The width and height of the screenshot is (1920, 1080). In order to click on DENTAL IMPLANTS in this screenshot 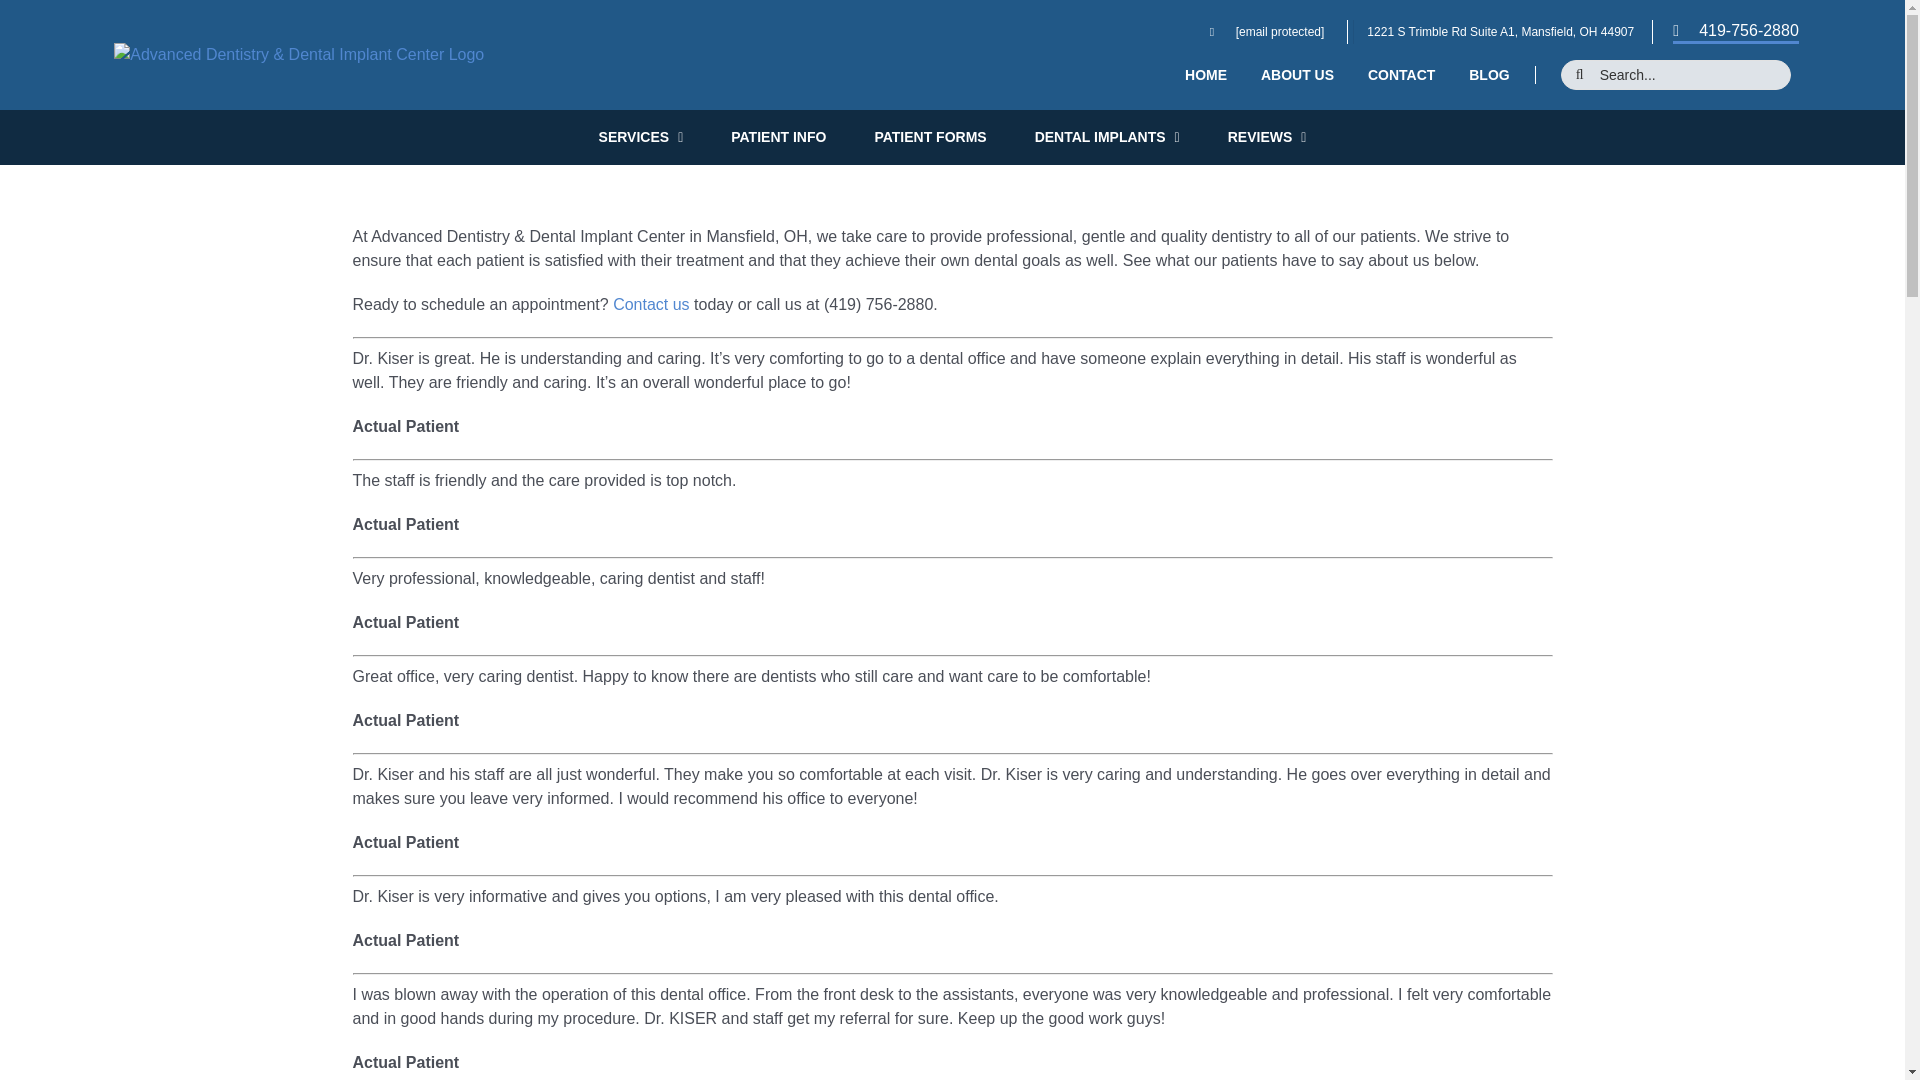, I will do `click(1107, 137)`.